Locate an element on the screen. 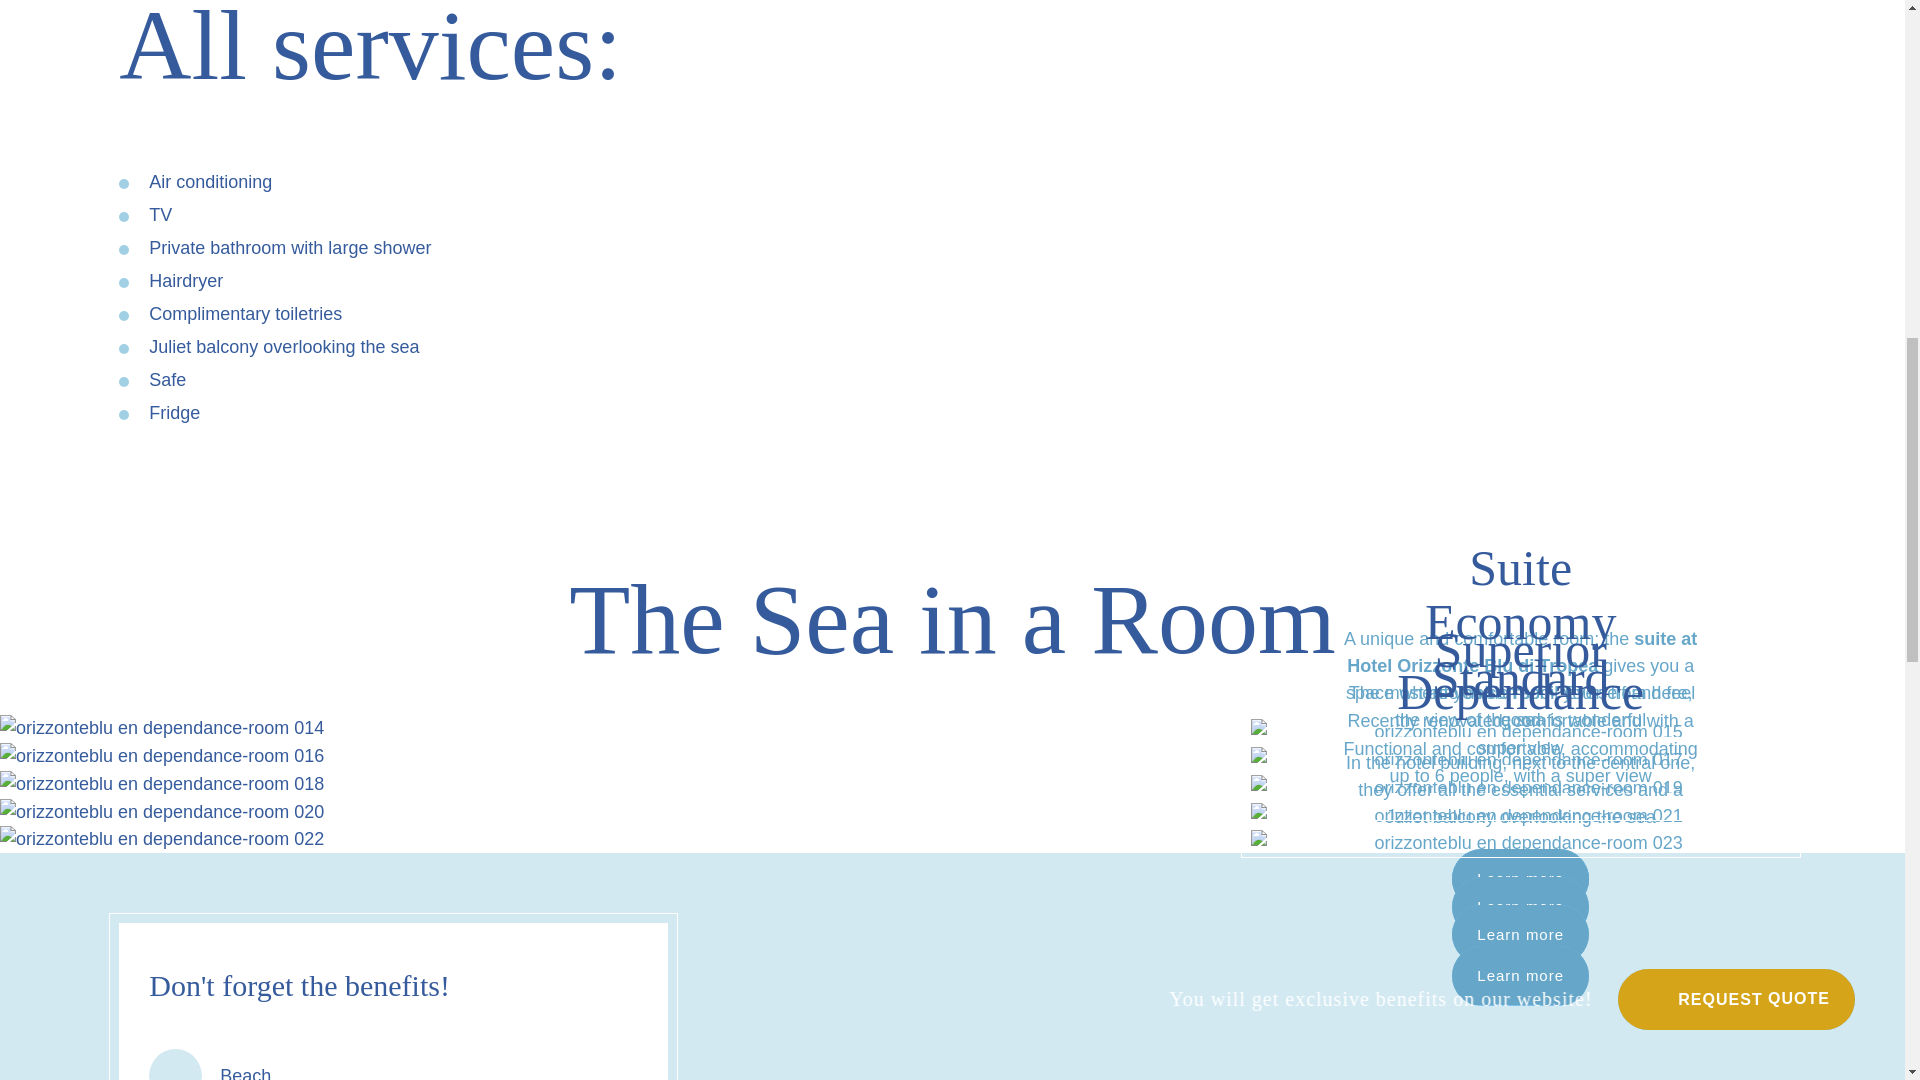 This screenshot has width=1920, height=1080. Learn more is located at coordinates (1520, 934).